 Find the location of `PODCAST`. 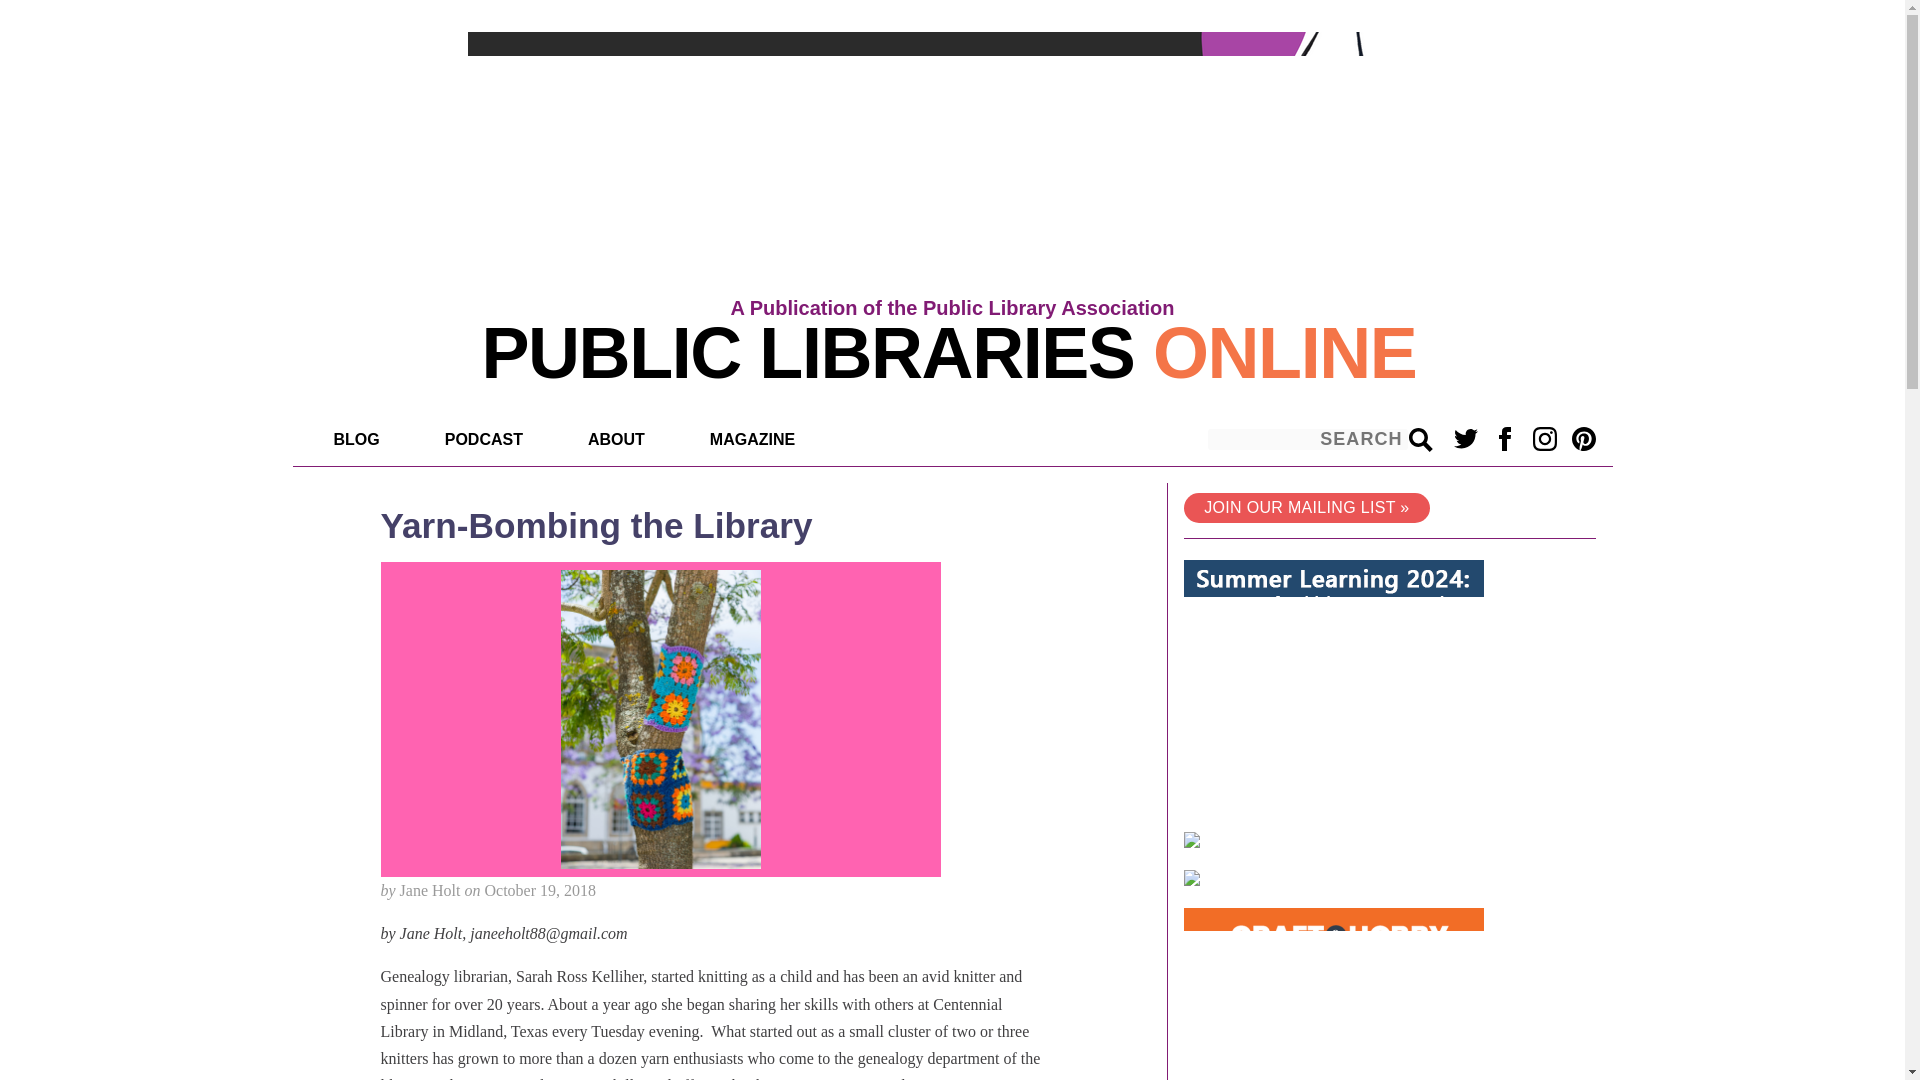

PODCAST is located at coordinates (491, 437).